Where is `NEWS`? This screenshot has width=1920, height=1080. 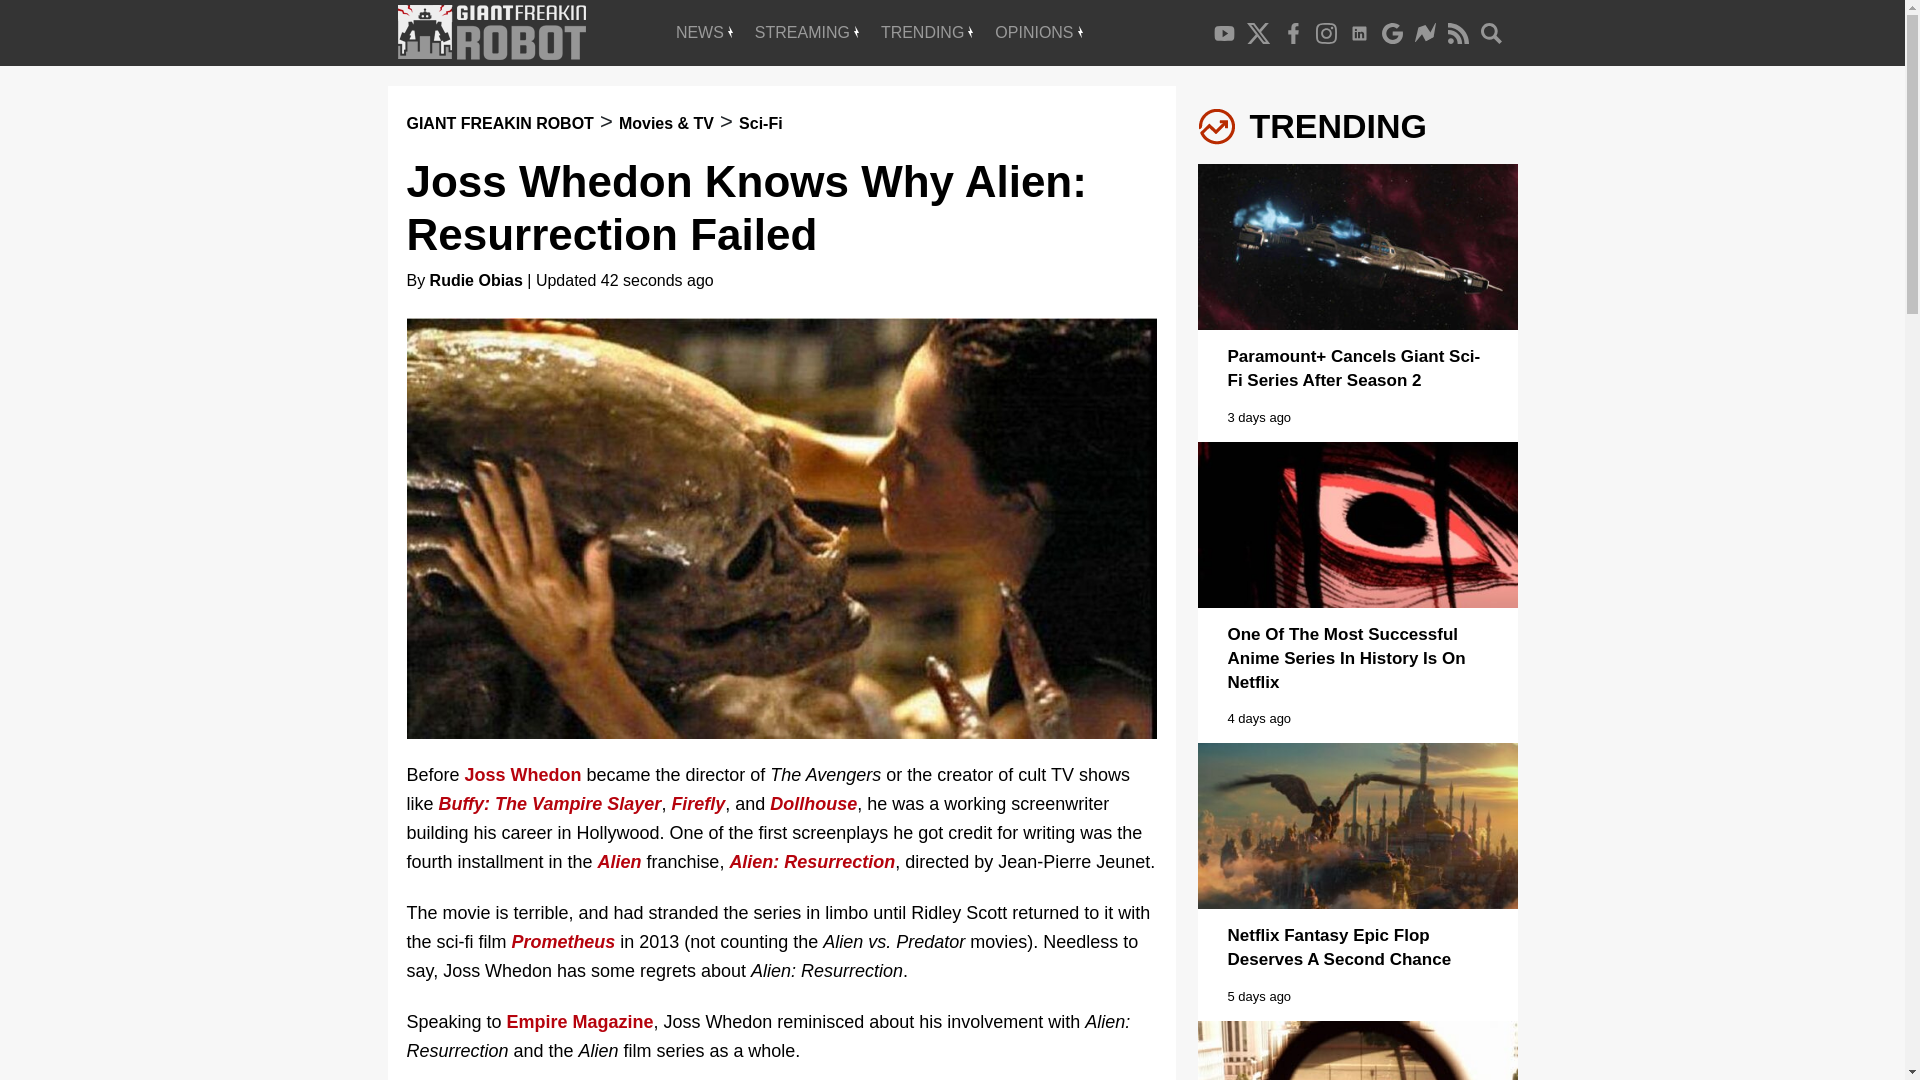 NEWS is located at coordinates (704, 32).